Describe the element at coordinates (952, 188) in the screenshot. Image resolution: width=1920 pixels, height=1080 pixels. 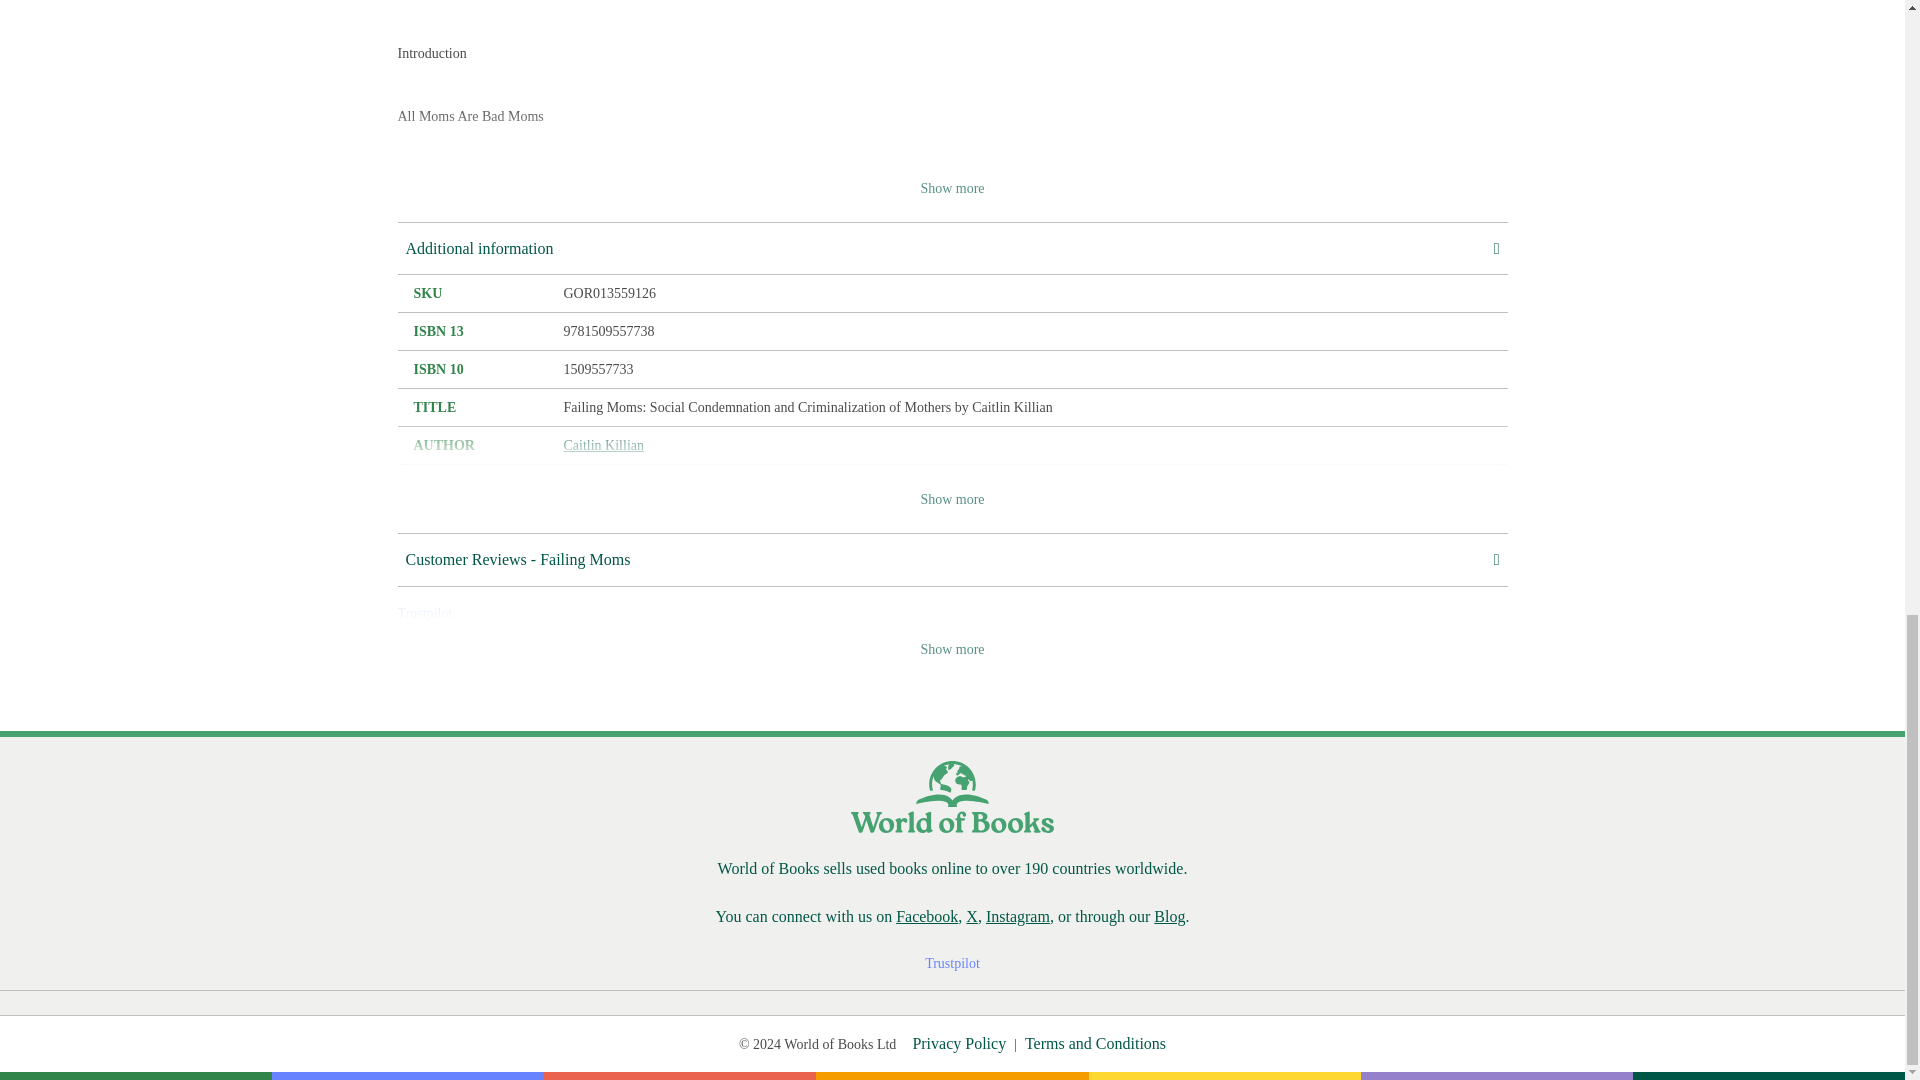
I see `Show more` at that location.